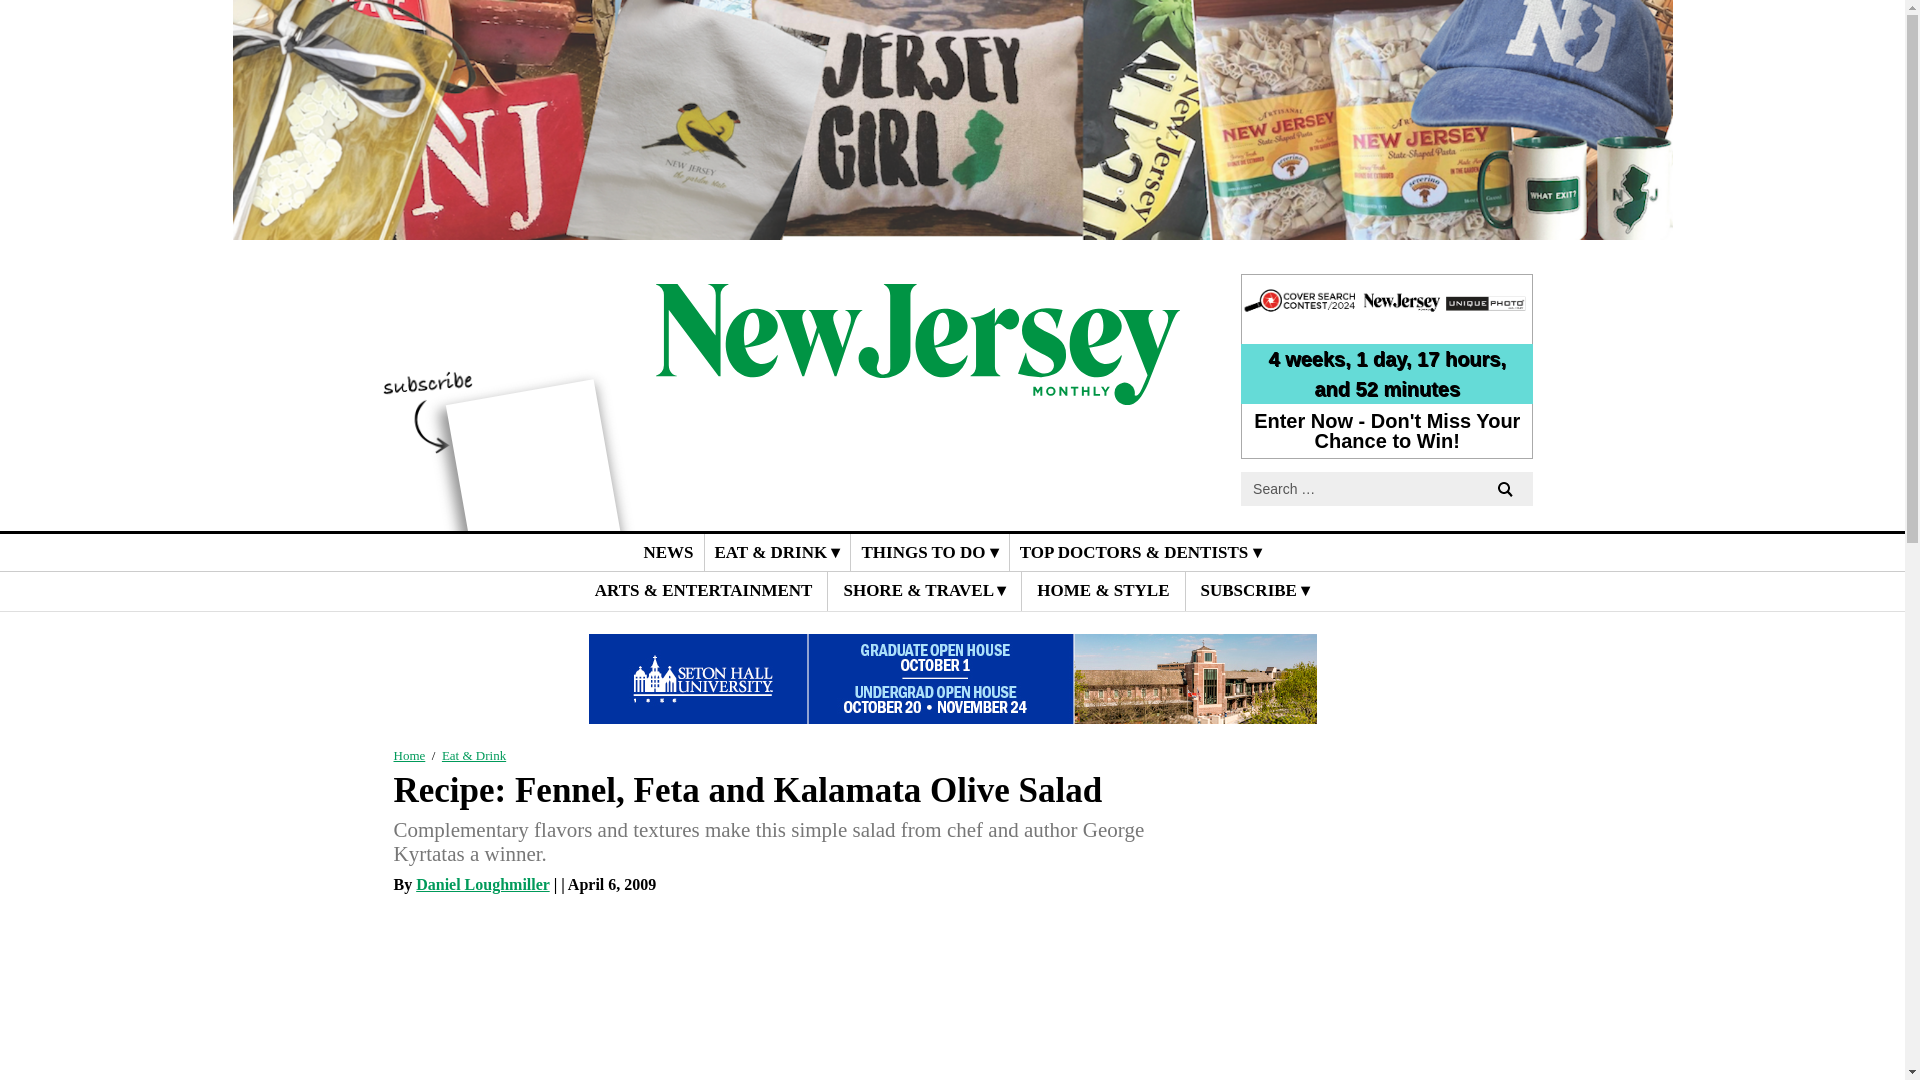 The image size is (1920, 1080). Describe the element at coordinates (668, 552) in the screenshot. I see `NEWS` at that location.